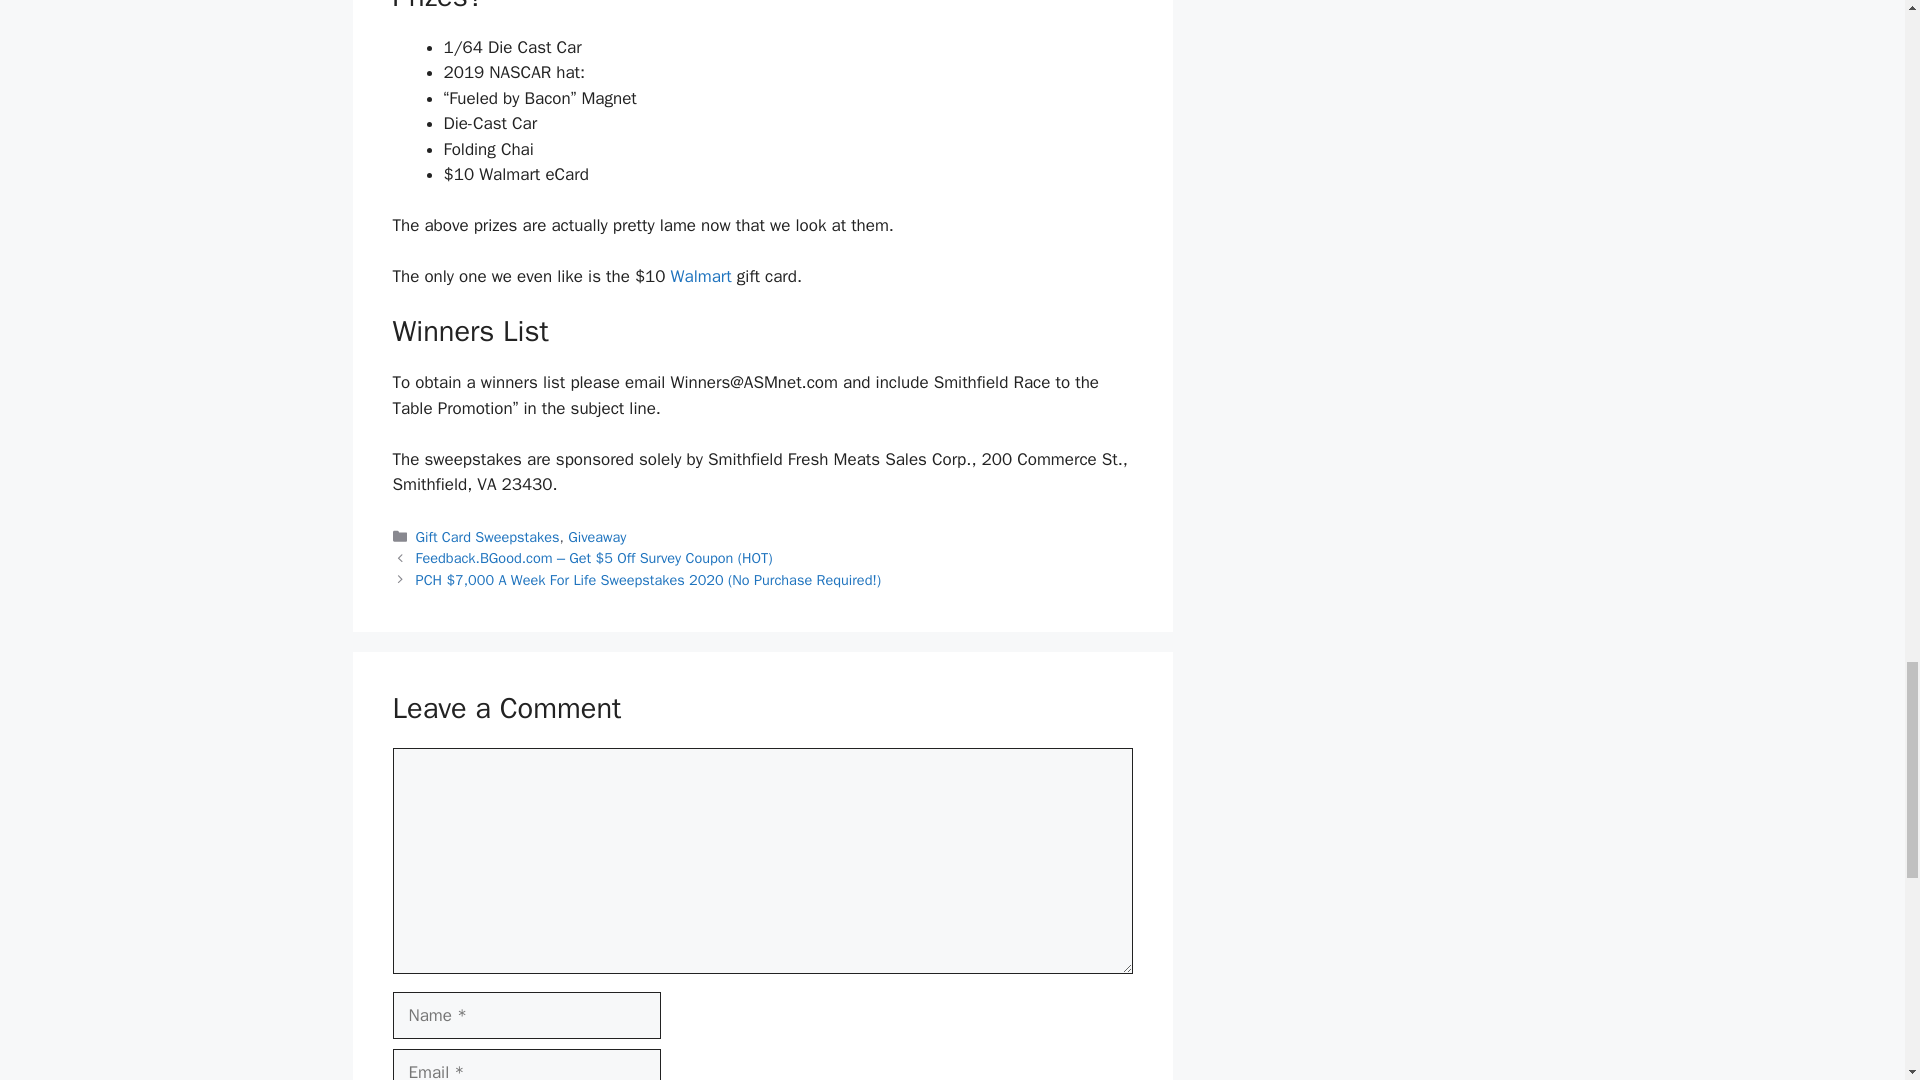  Describe the element at coordinates (488, 537) in the screenshot. I see `Gift Card Sweepstakes` at that location.